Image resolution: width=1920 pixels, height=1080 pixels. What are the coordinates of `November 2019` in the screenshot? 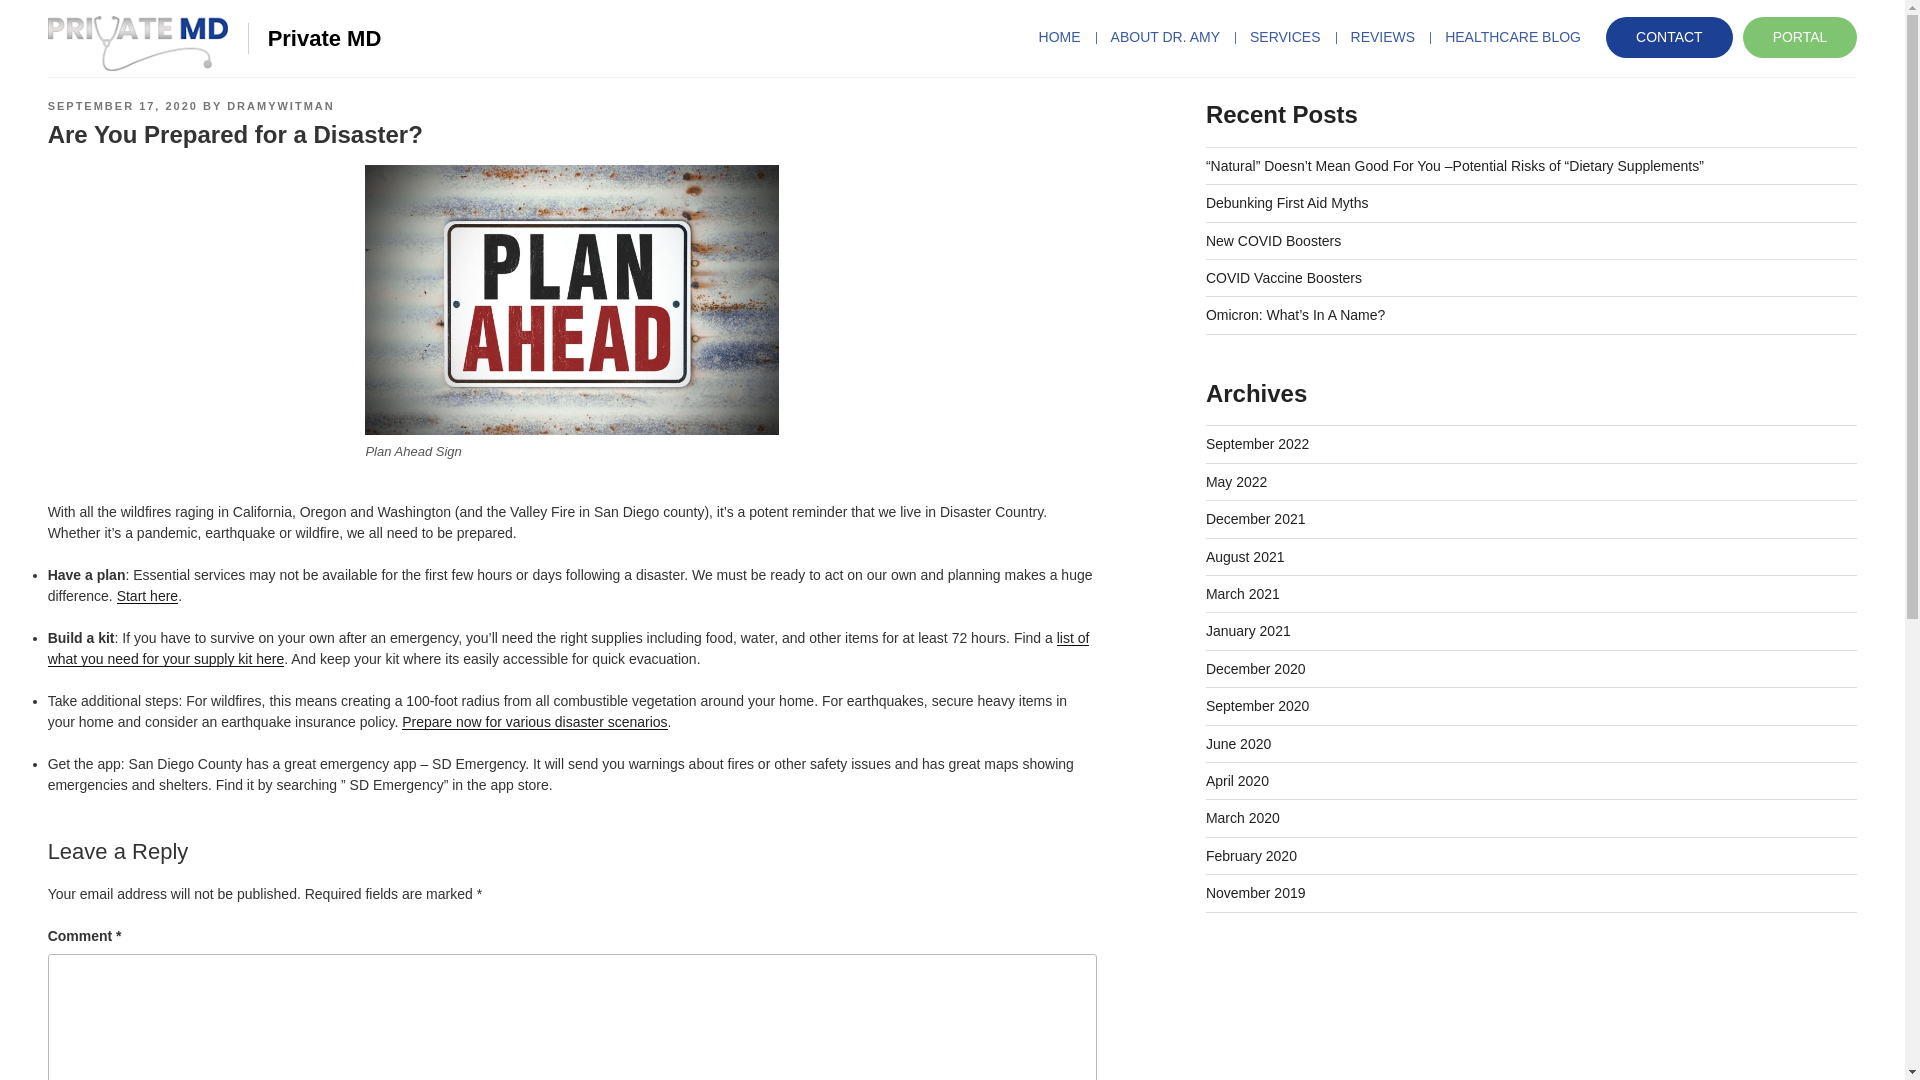 It's located at (1255, 892).